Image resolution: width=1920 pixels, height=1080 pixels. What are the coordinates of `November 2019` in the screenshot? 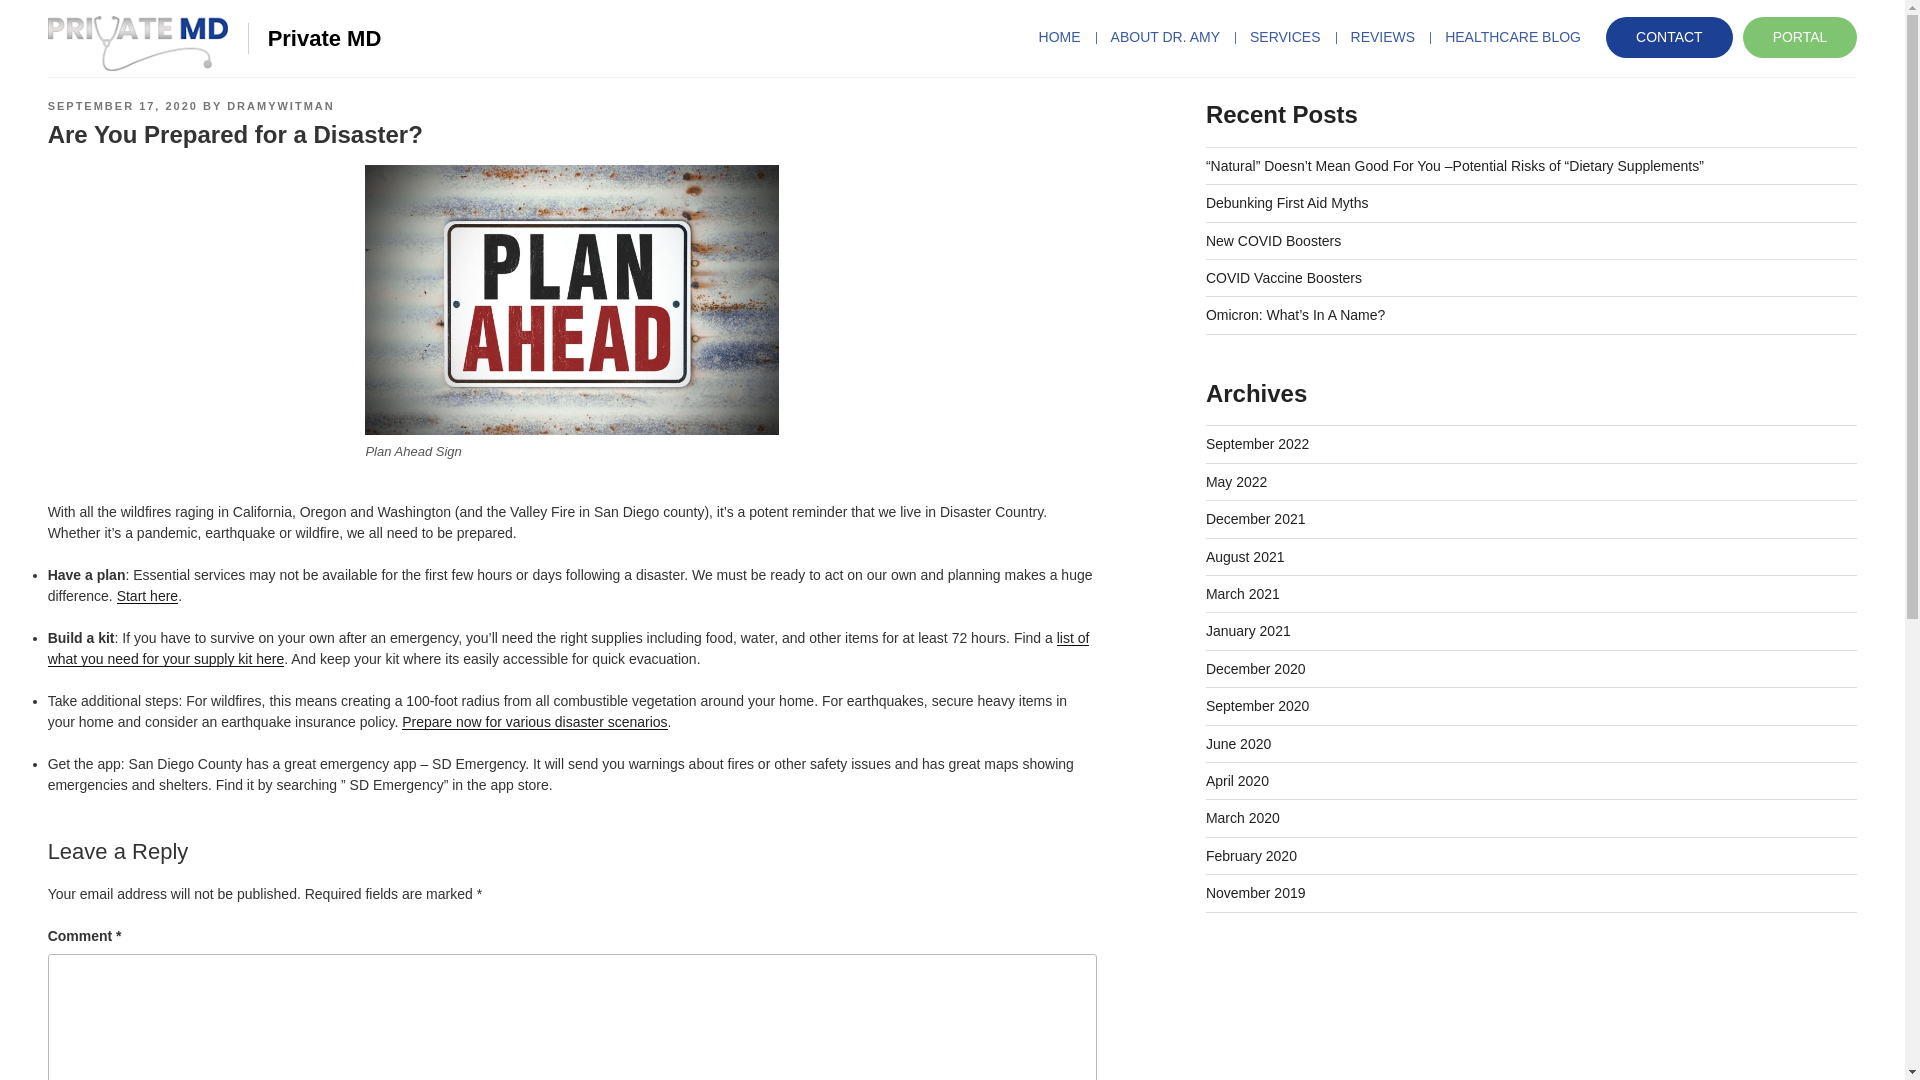 It's located at (1255, 892).